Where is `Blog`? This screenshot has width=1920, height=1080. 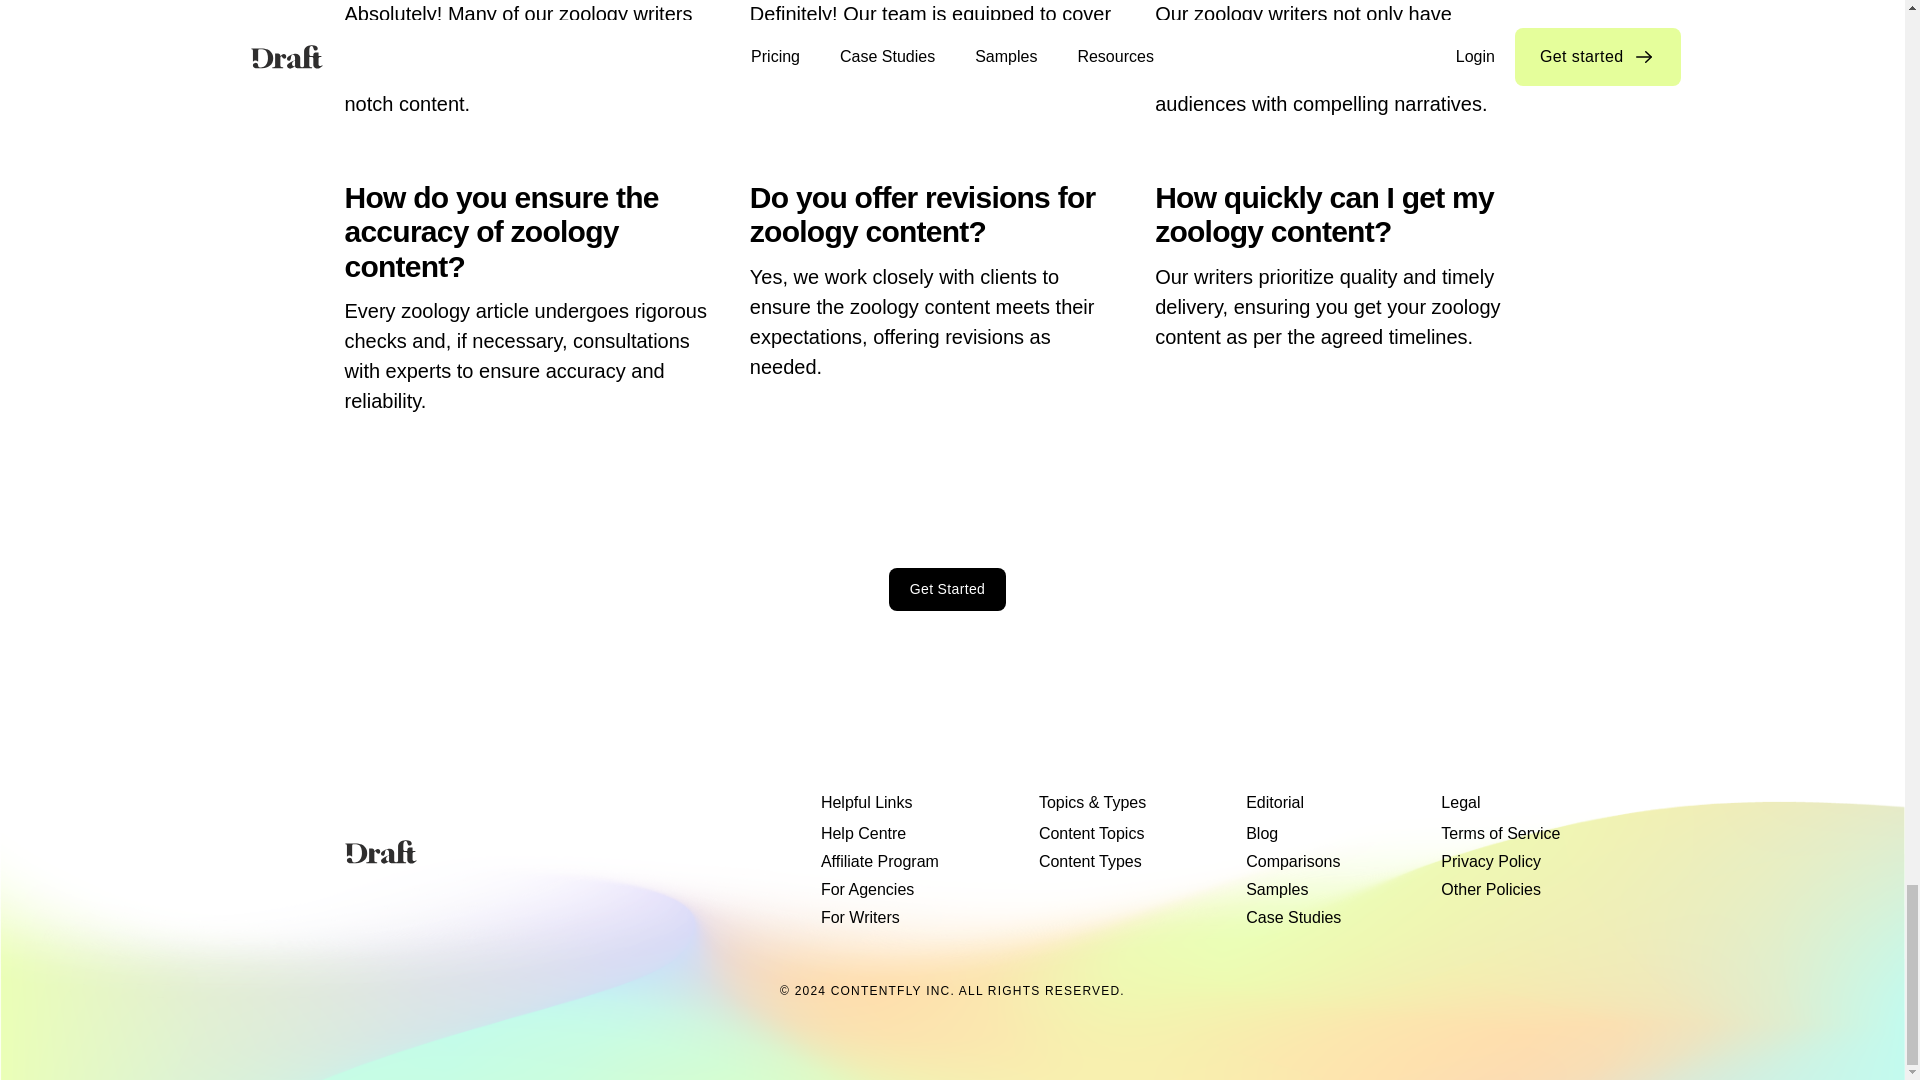 Blog is located at coordinates (1262, 833).